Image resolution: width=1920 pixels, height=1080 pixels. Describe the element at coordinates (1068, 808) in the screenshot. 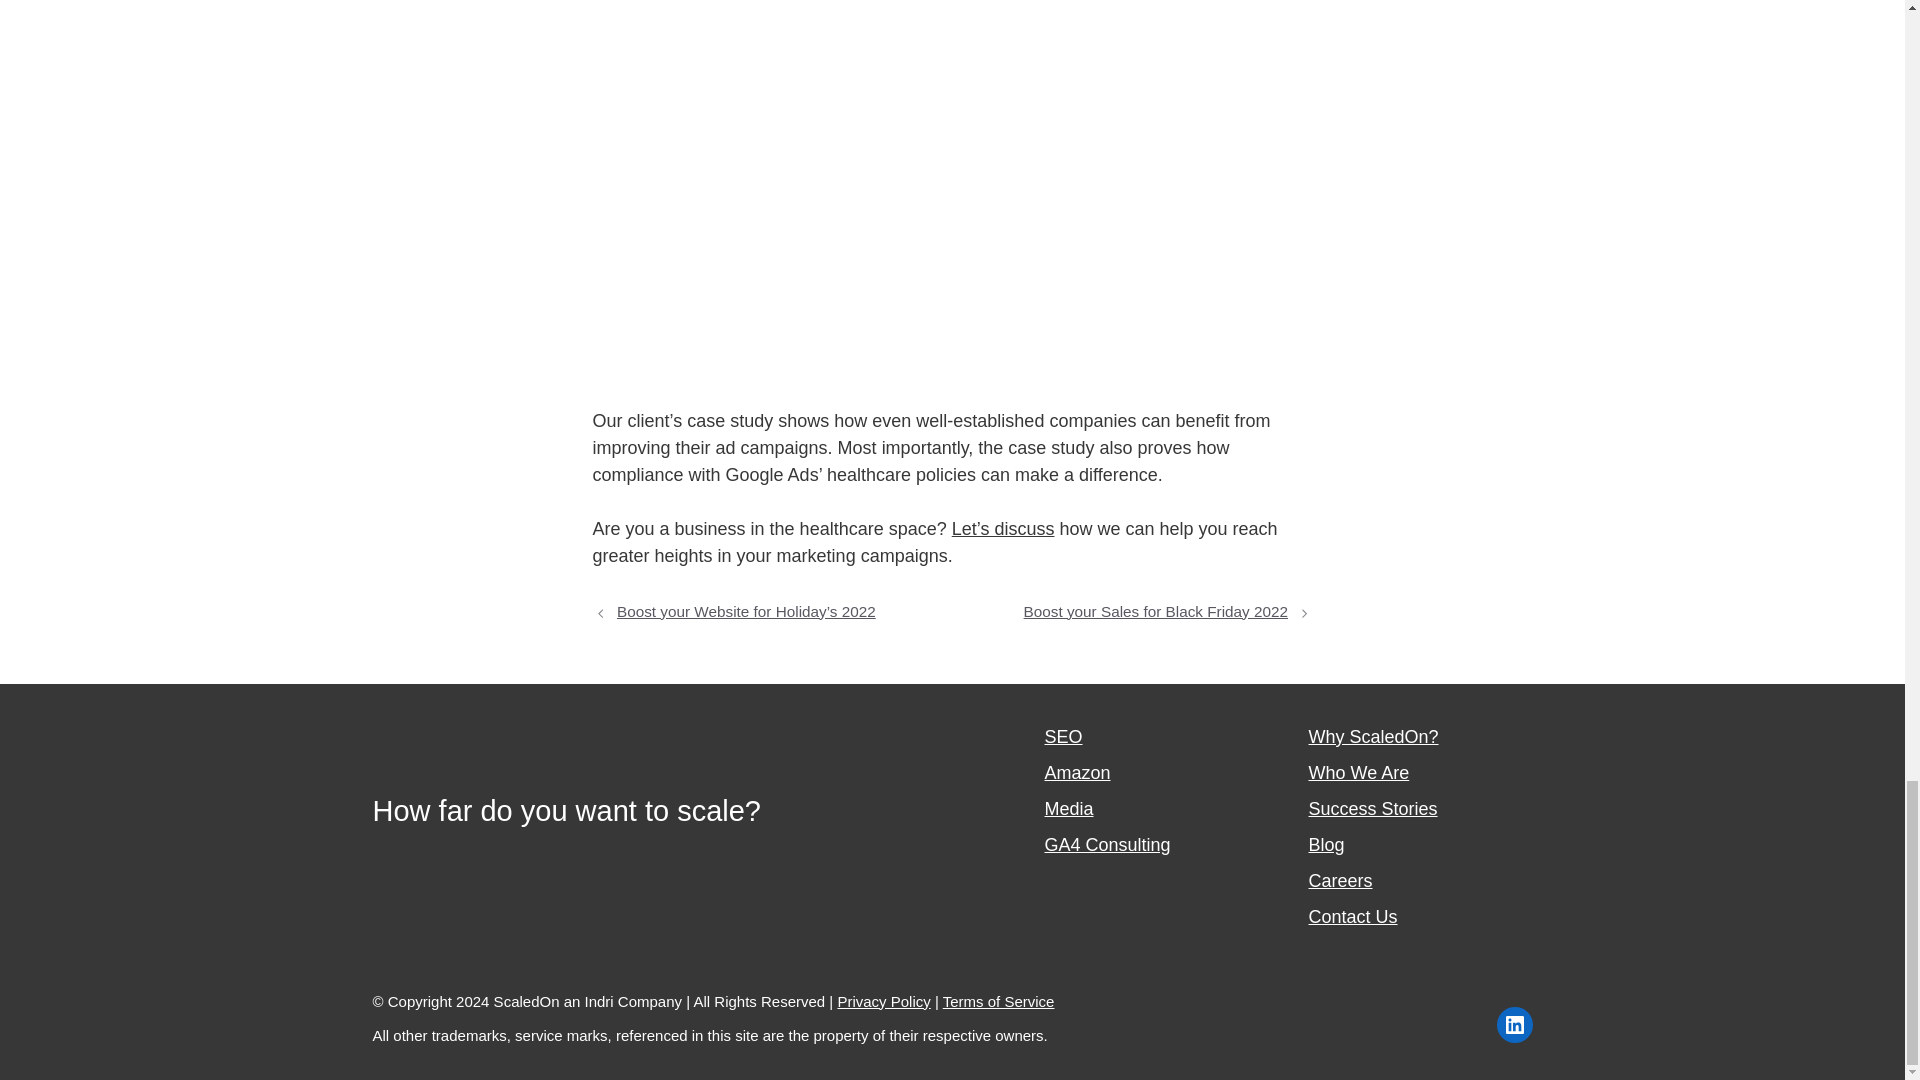

I see `Media` at that location.